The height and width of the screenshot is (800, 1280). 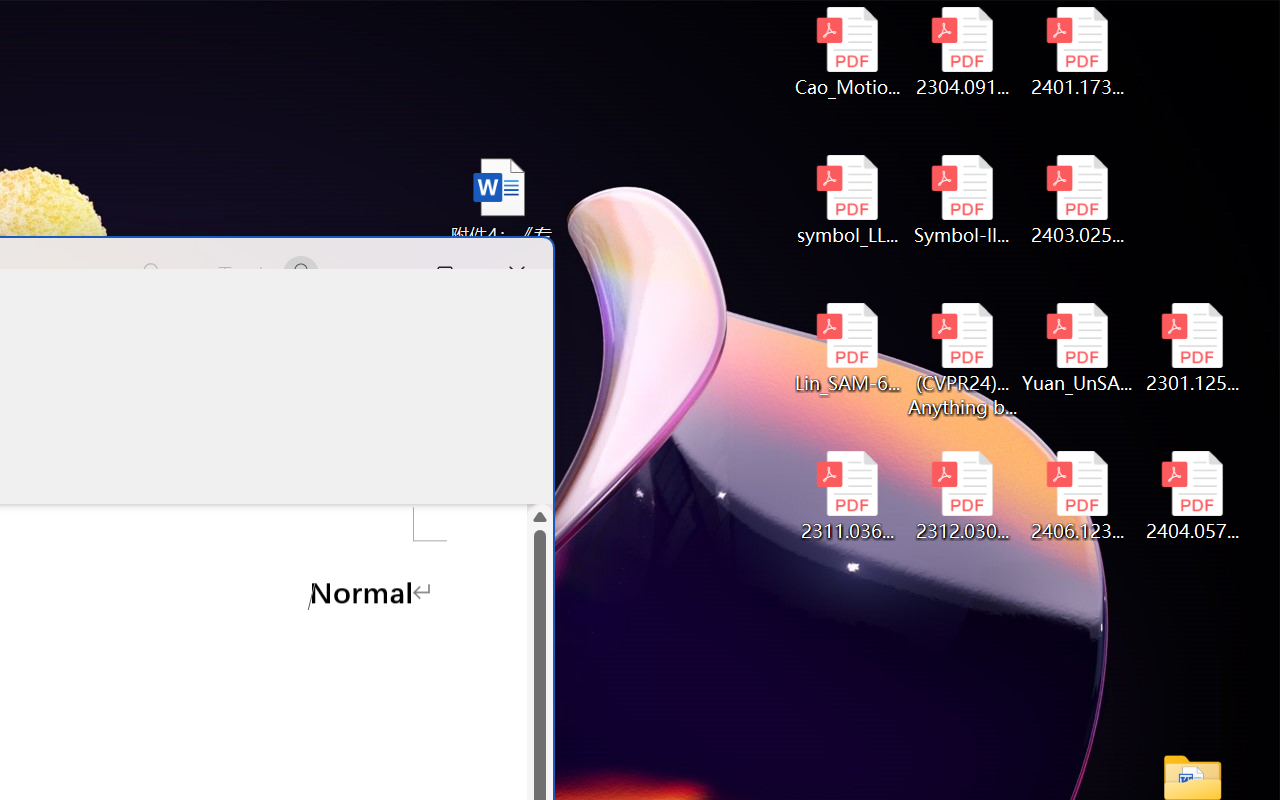 What do you see at coordinates (1192, 496) in the screenshot?
I see `2404.05719v1.pdf` at bounding box center [1192, 496].